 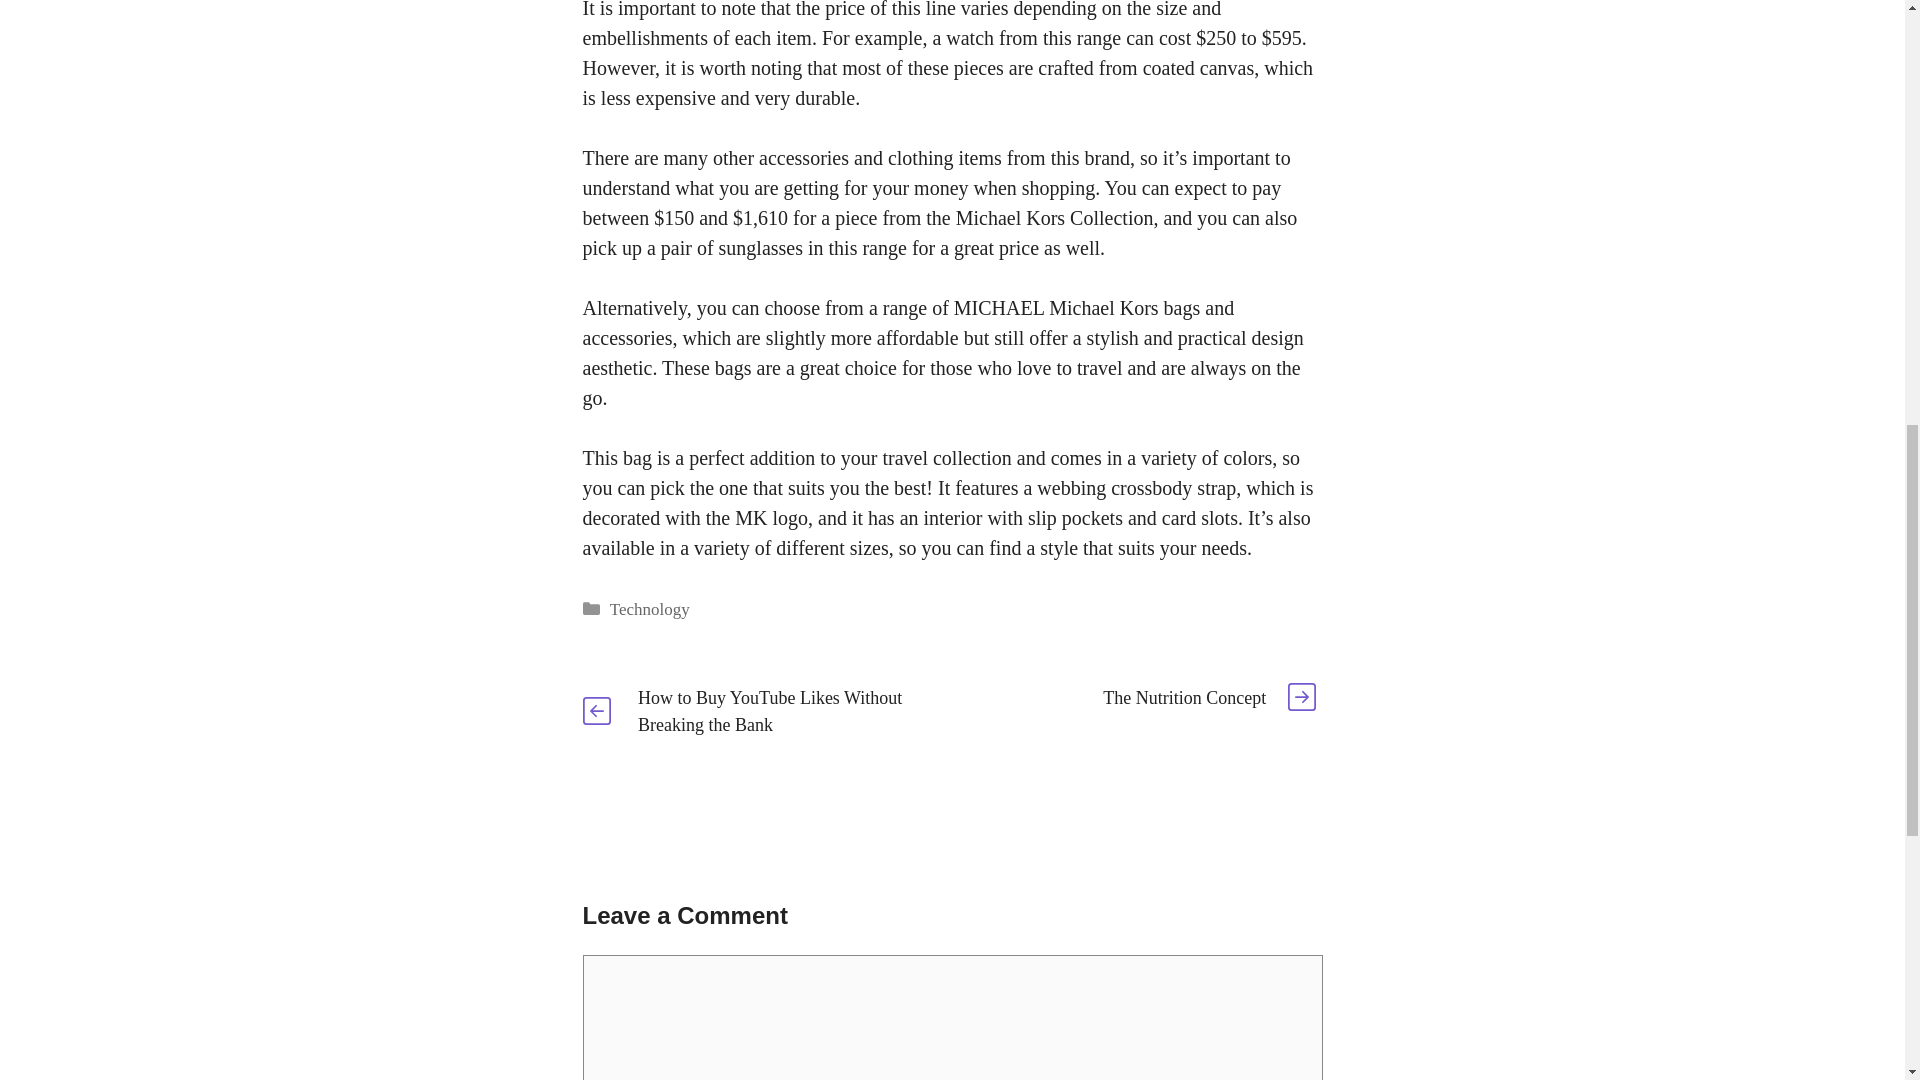 I want to click on How to Buy YouTube Likes Without Breaking the Bank, so click(x=770, y=711).